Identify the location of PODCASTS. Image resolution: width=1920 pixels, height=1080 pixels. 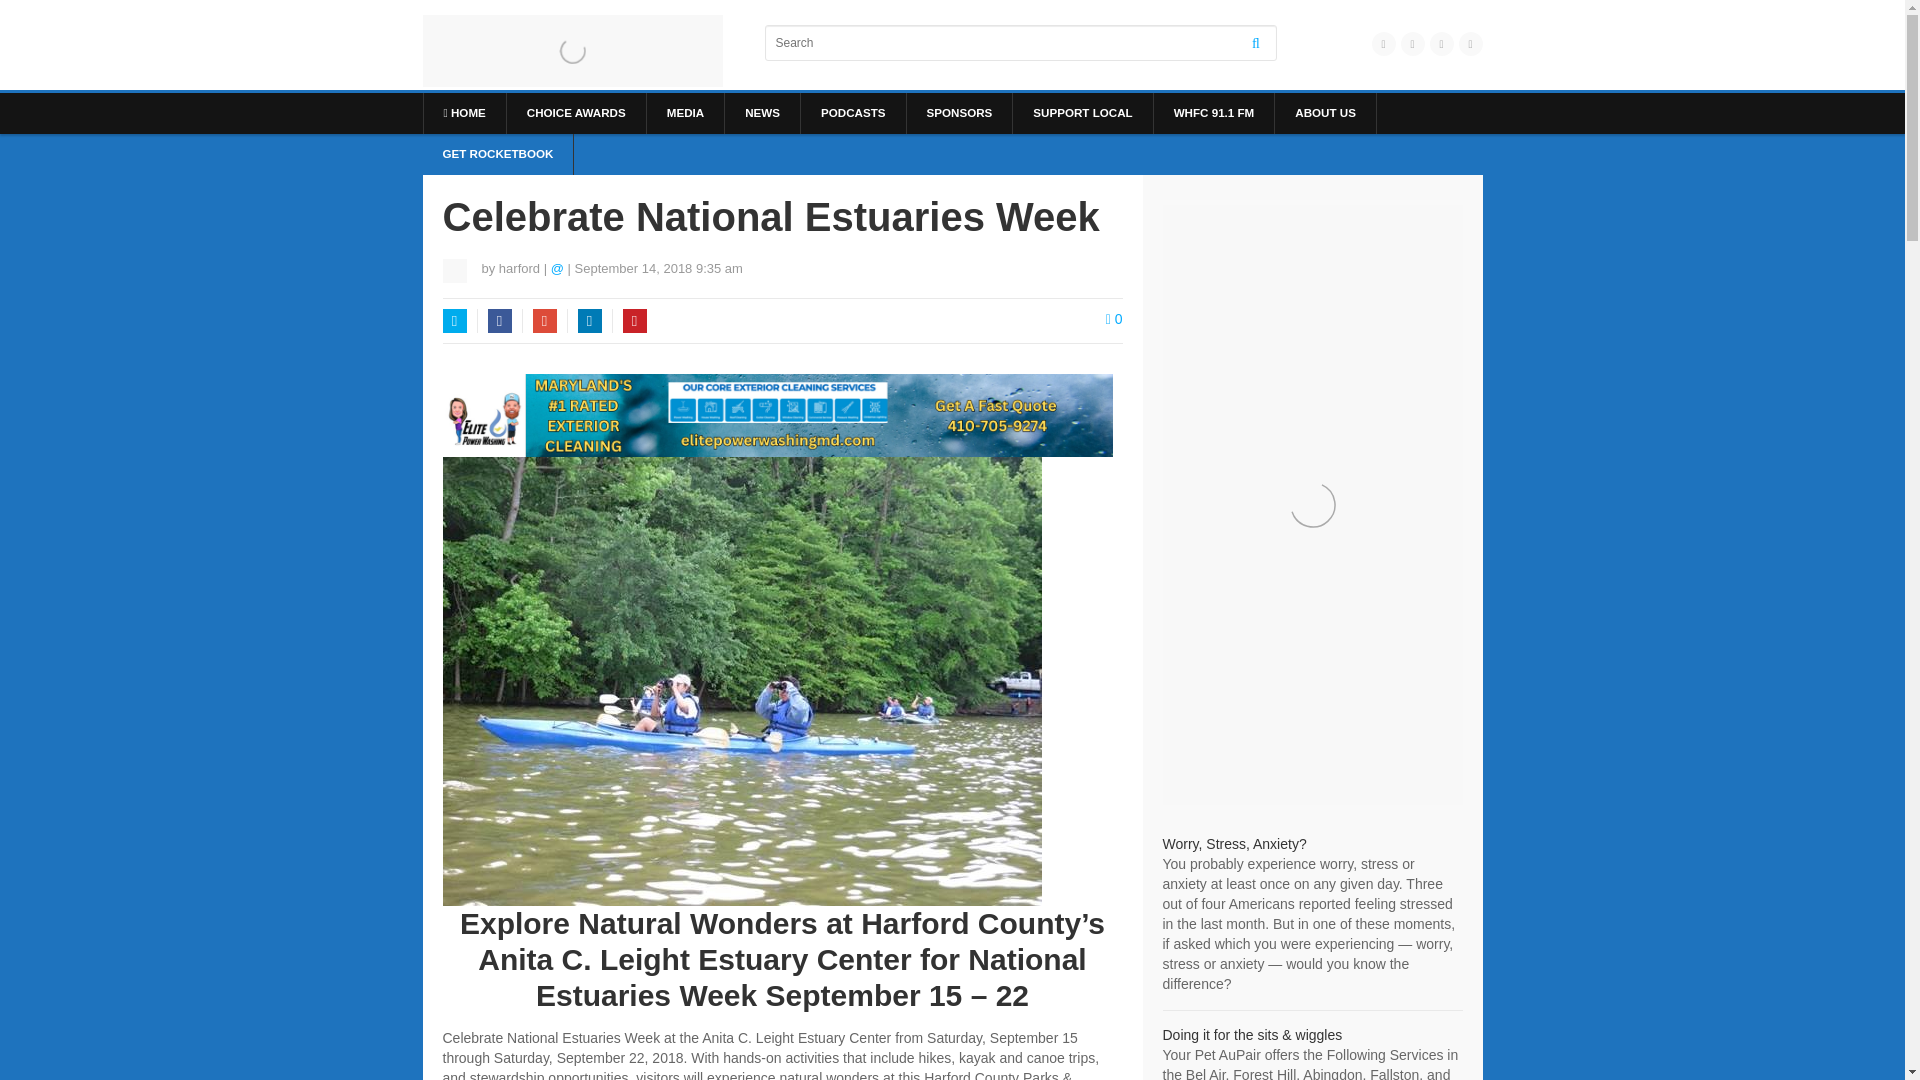
(853, 112).